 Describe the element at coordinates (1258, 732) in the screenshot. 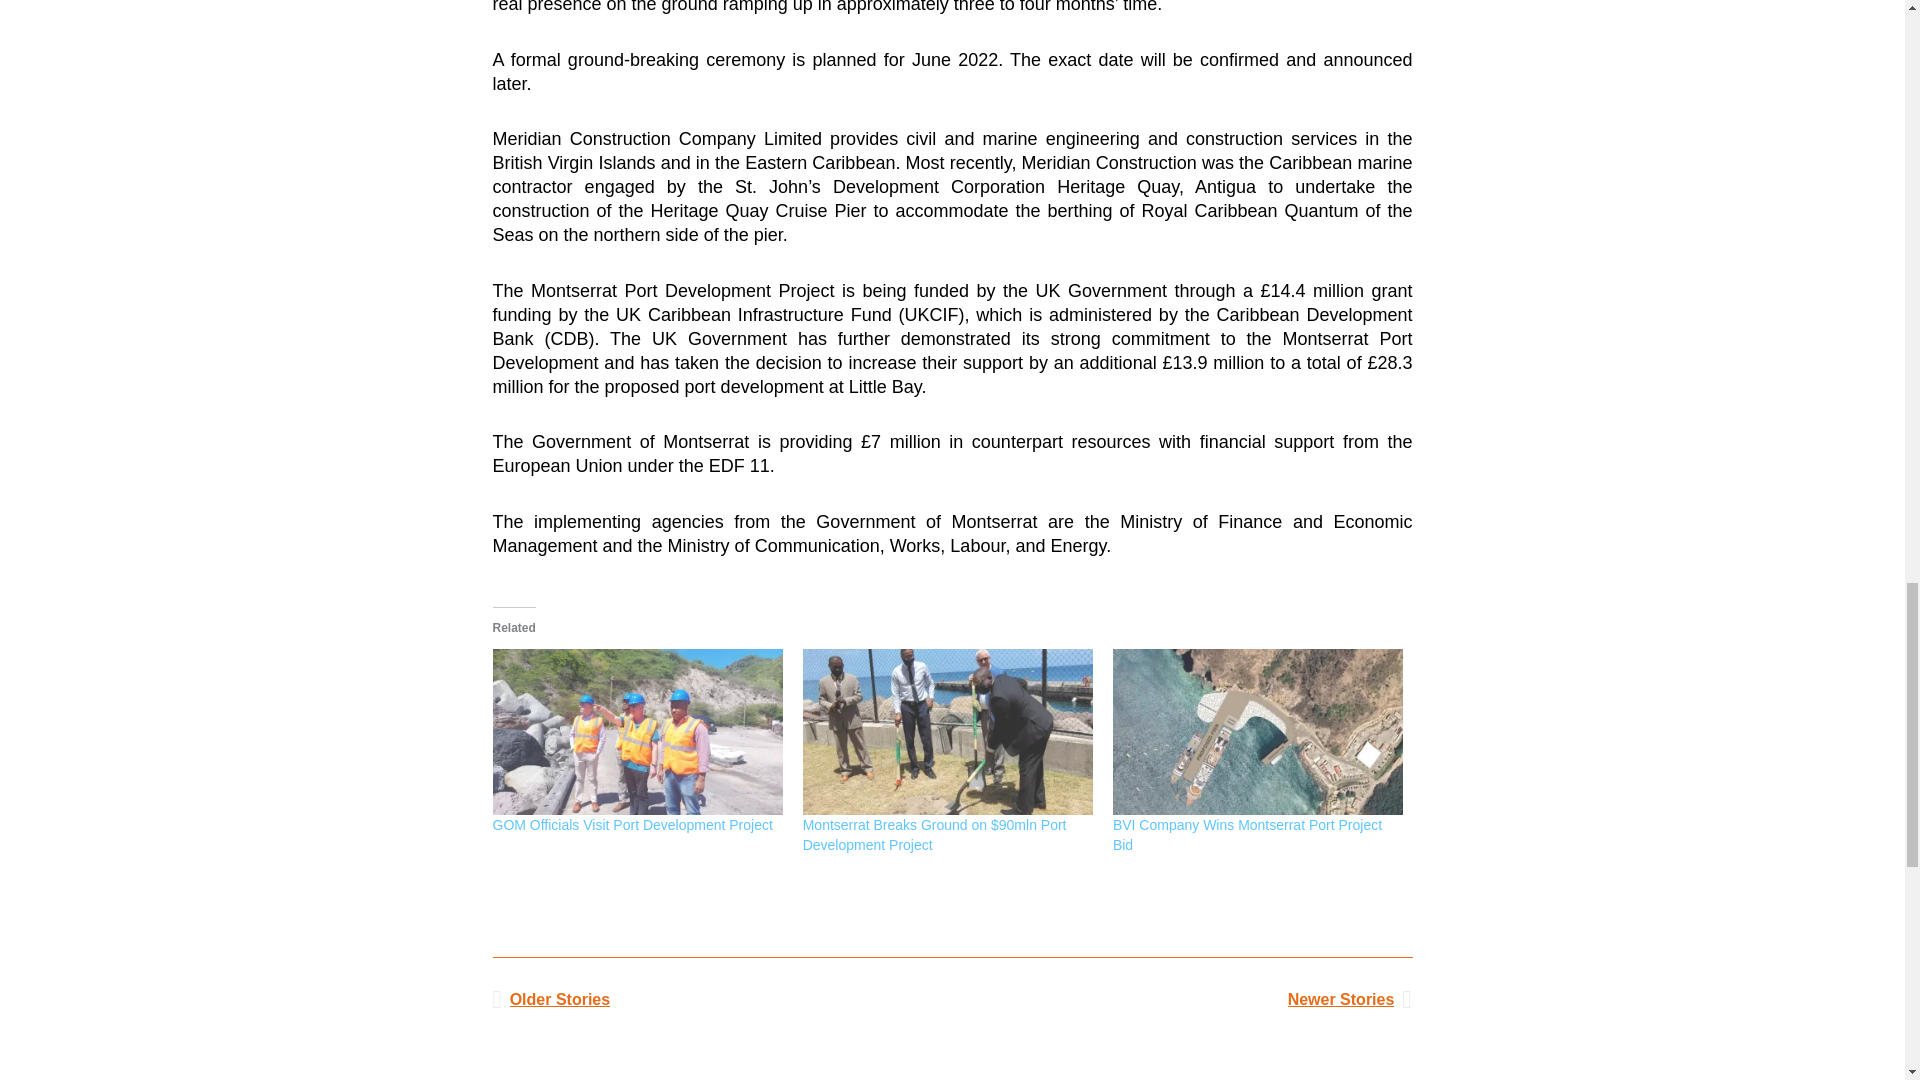

I see `BVI Company Wins Montserrat Port Project Bid` at that location.